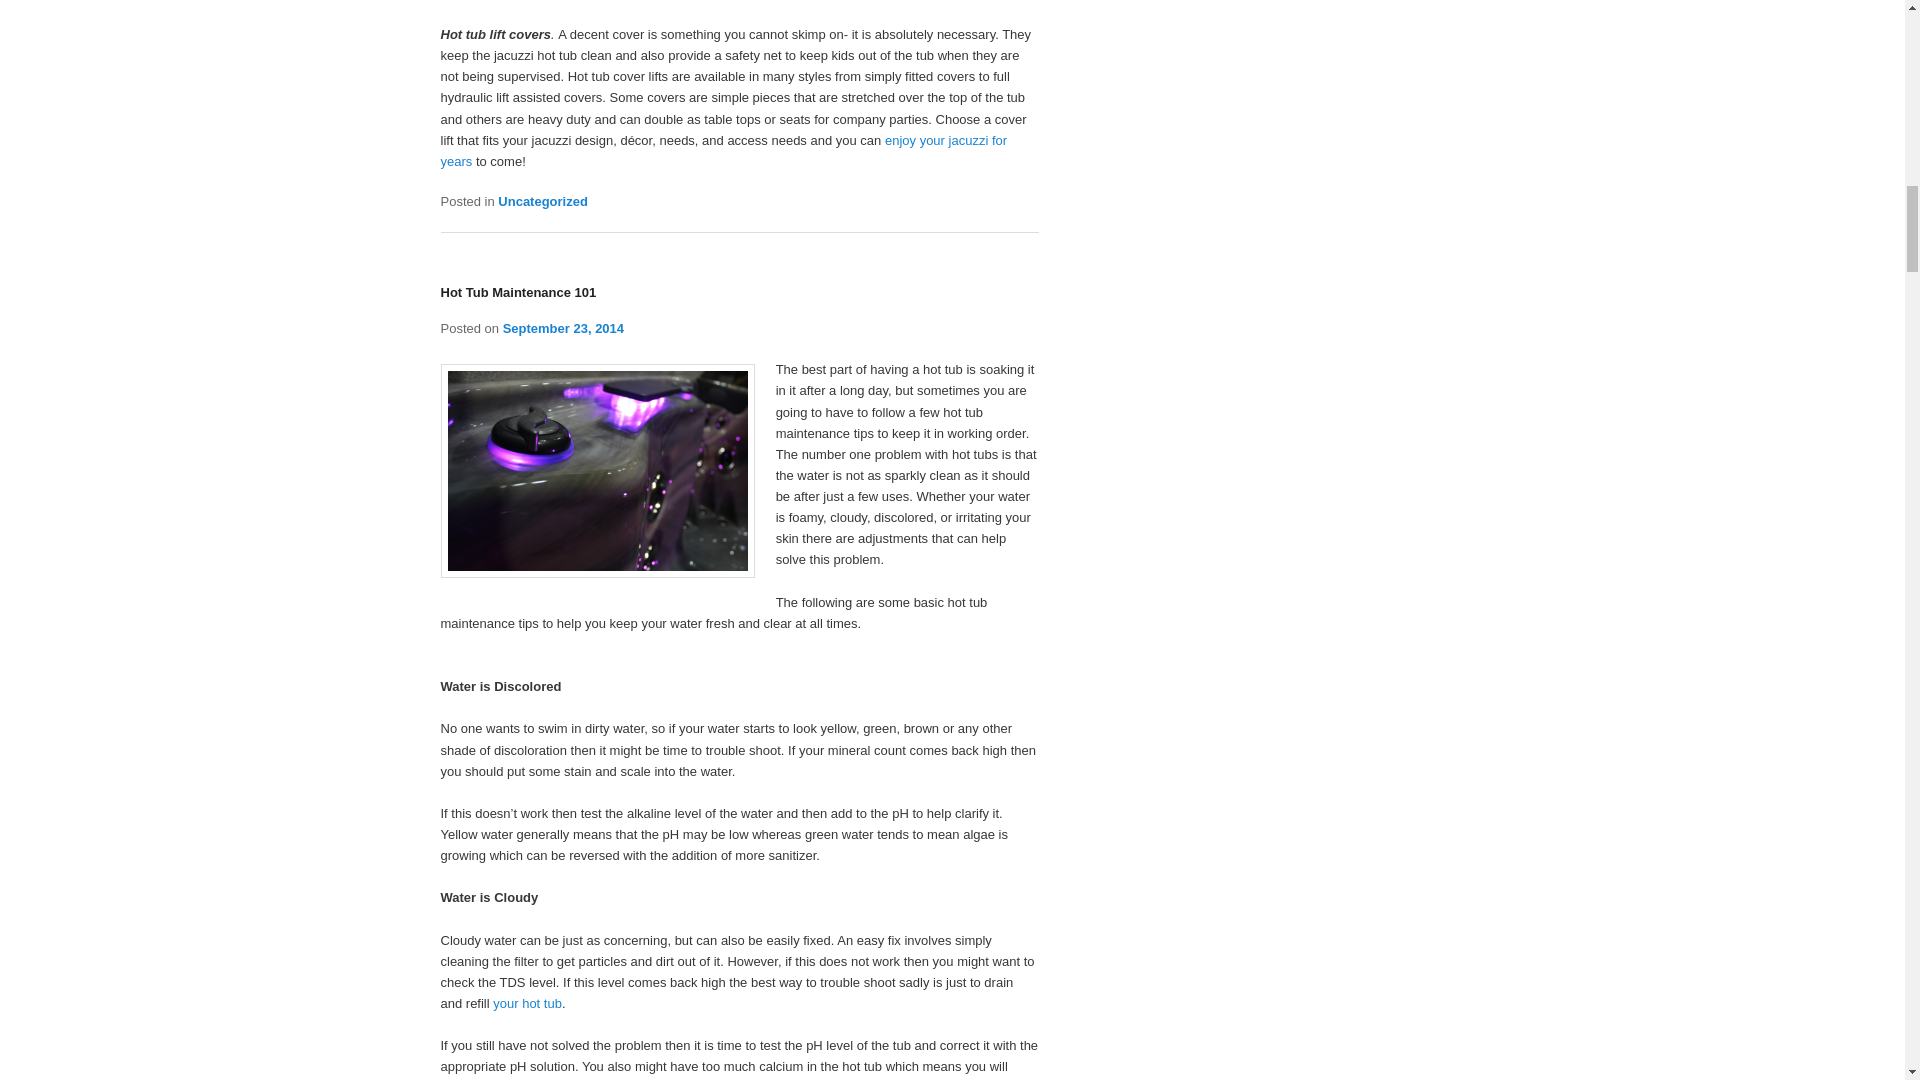 The image size is (1920, 1080). Describe the element at coordinates (542, 202) in the screenshot. I see `Uncategorized` at that location.